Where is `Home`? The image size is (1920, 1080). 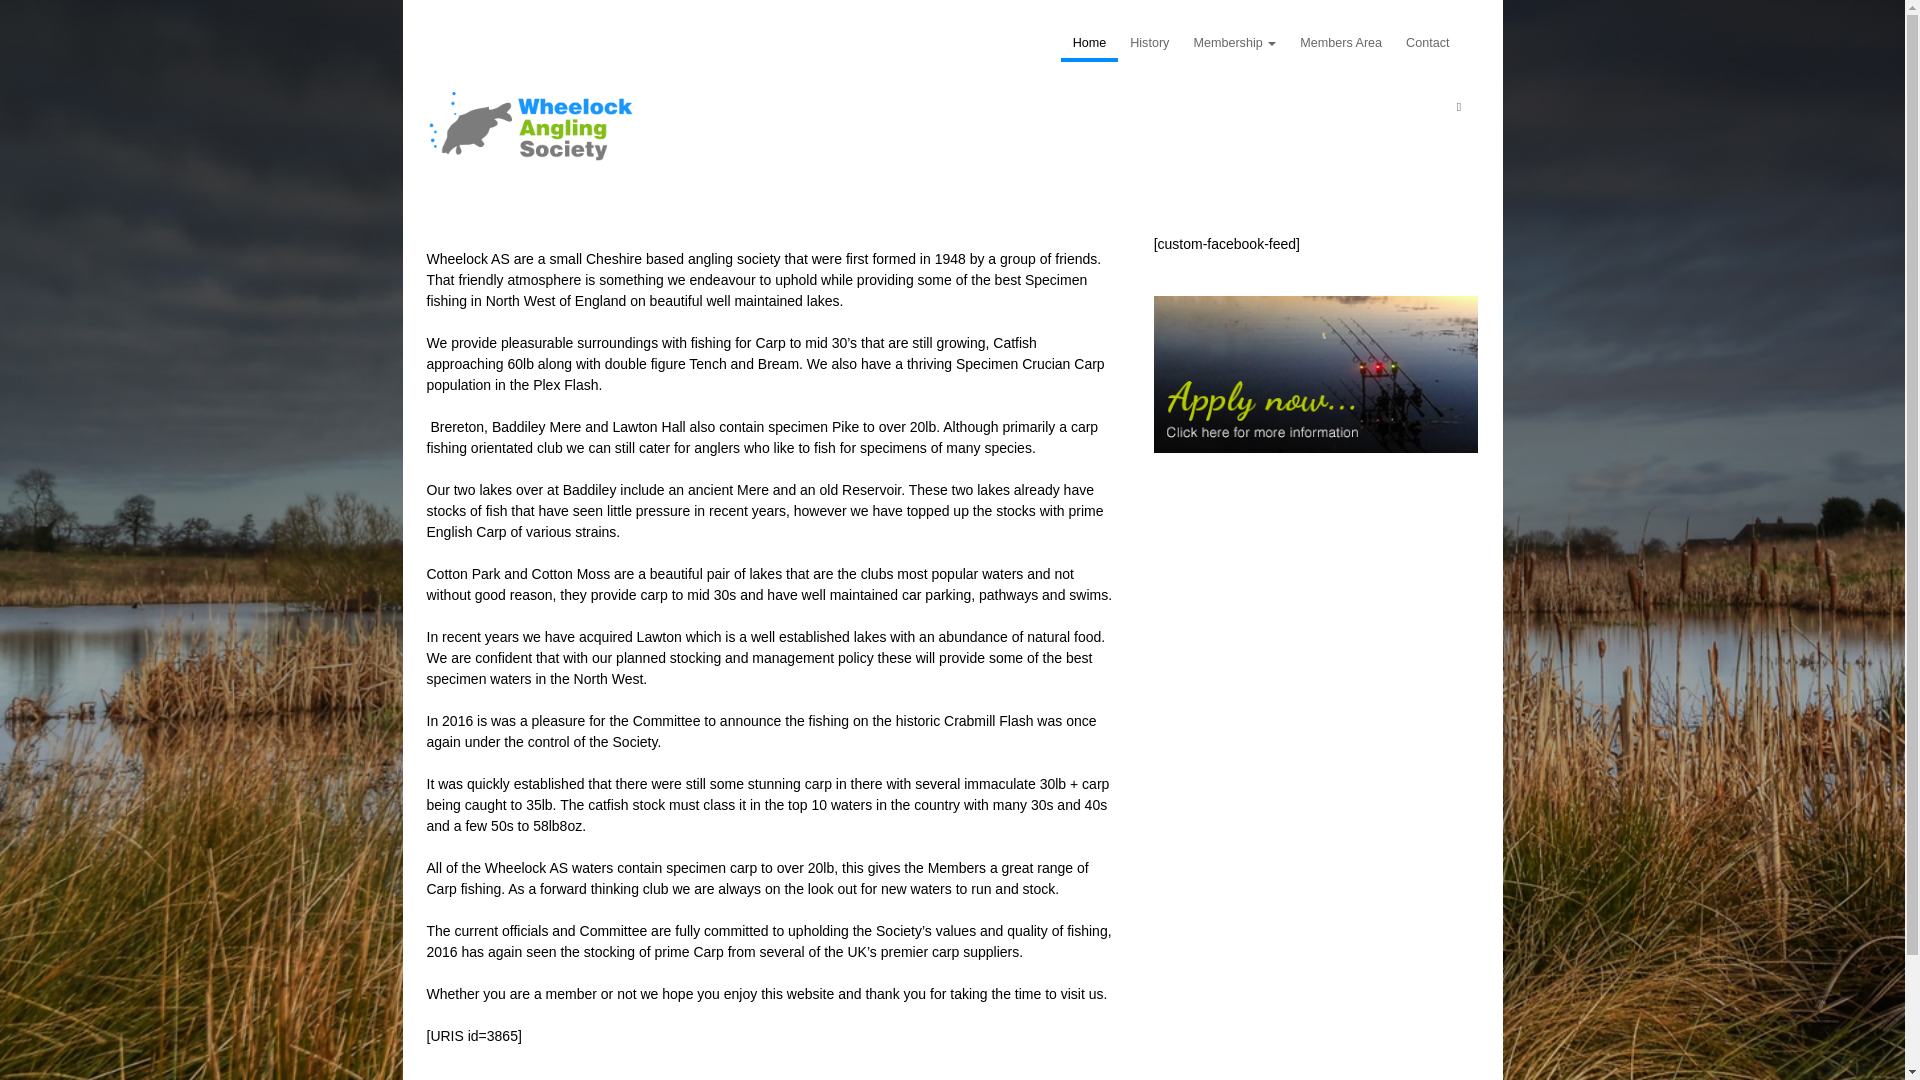 Home is located at coordinates (1090, 42).